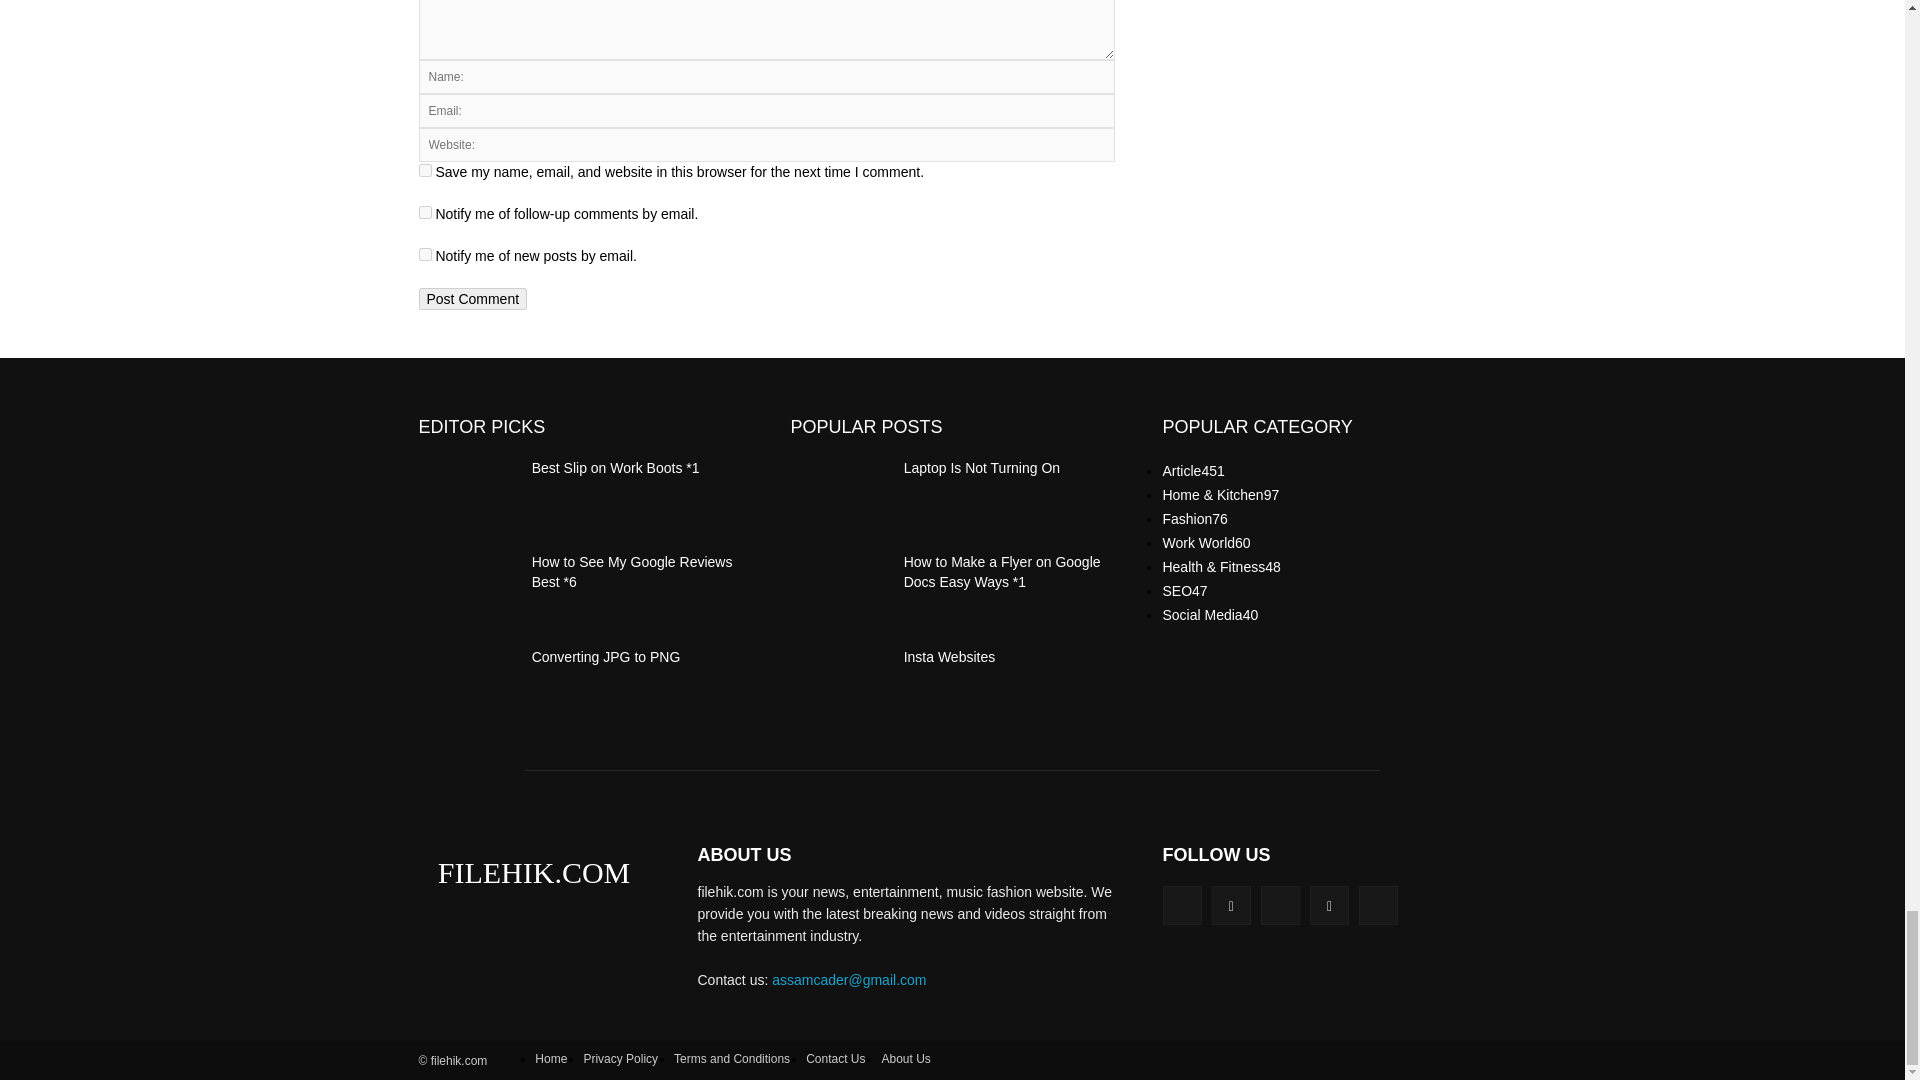 This screenshot has height=1080, width=1920. I want to click on subscribe, so click(424, 254).